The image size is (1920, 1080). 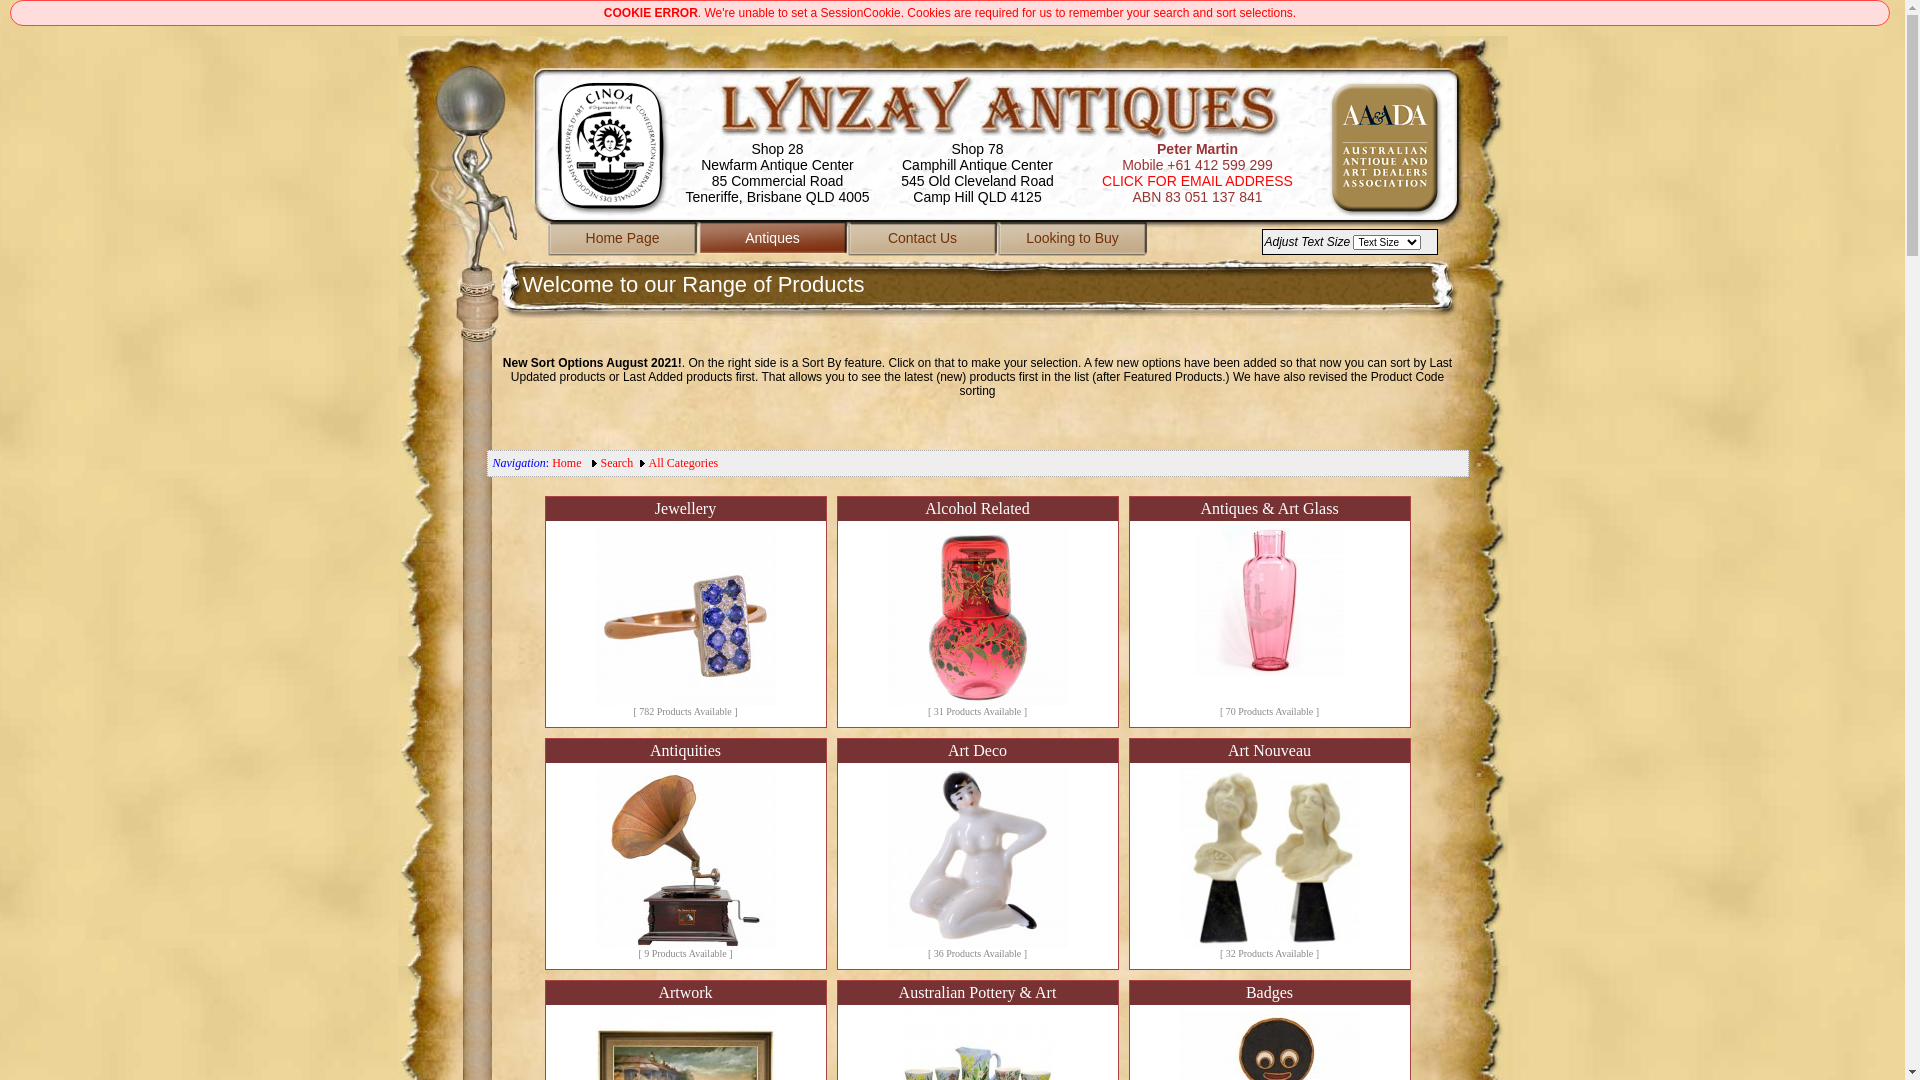 I want to click on Home Page, so click(x=623, y=241).